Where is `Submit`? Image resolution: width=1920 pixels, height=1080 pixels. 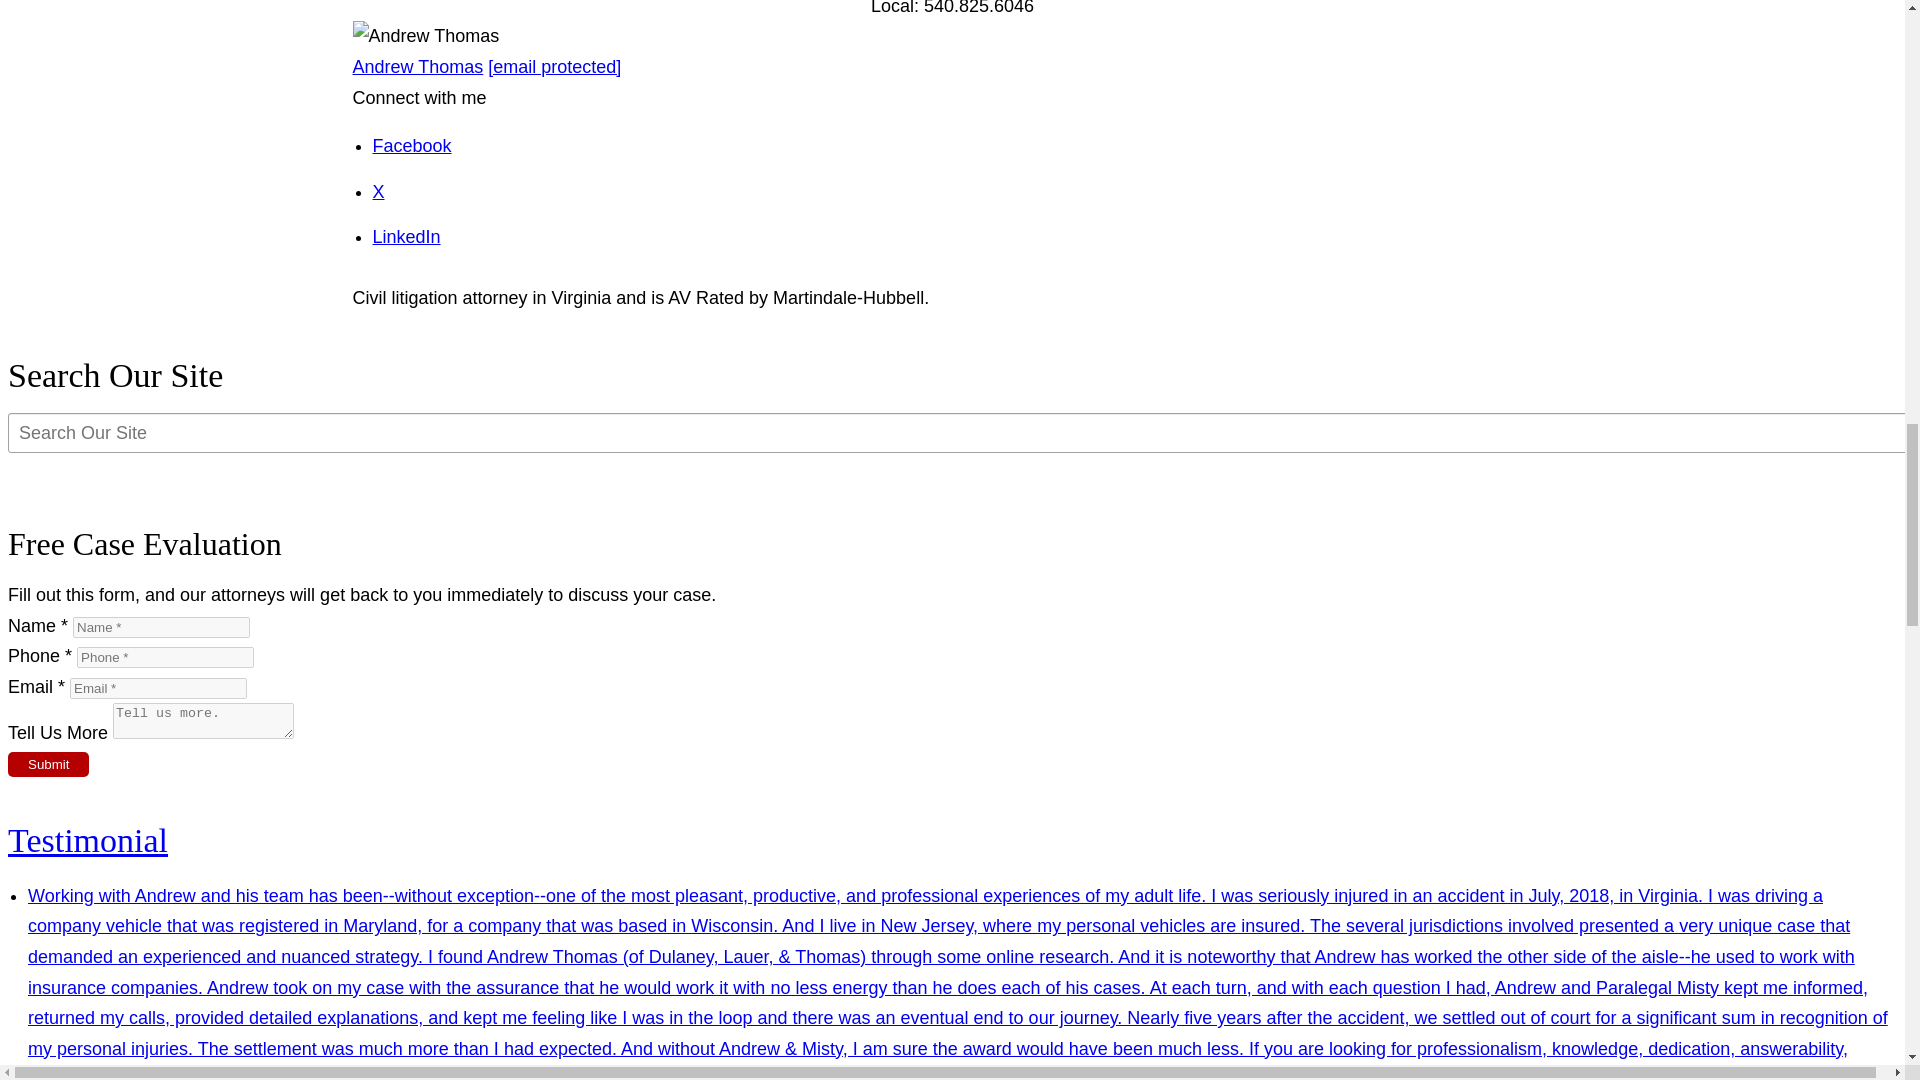 Submit is located at coordinates (48, 764).